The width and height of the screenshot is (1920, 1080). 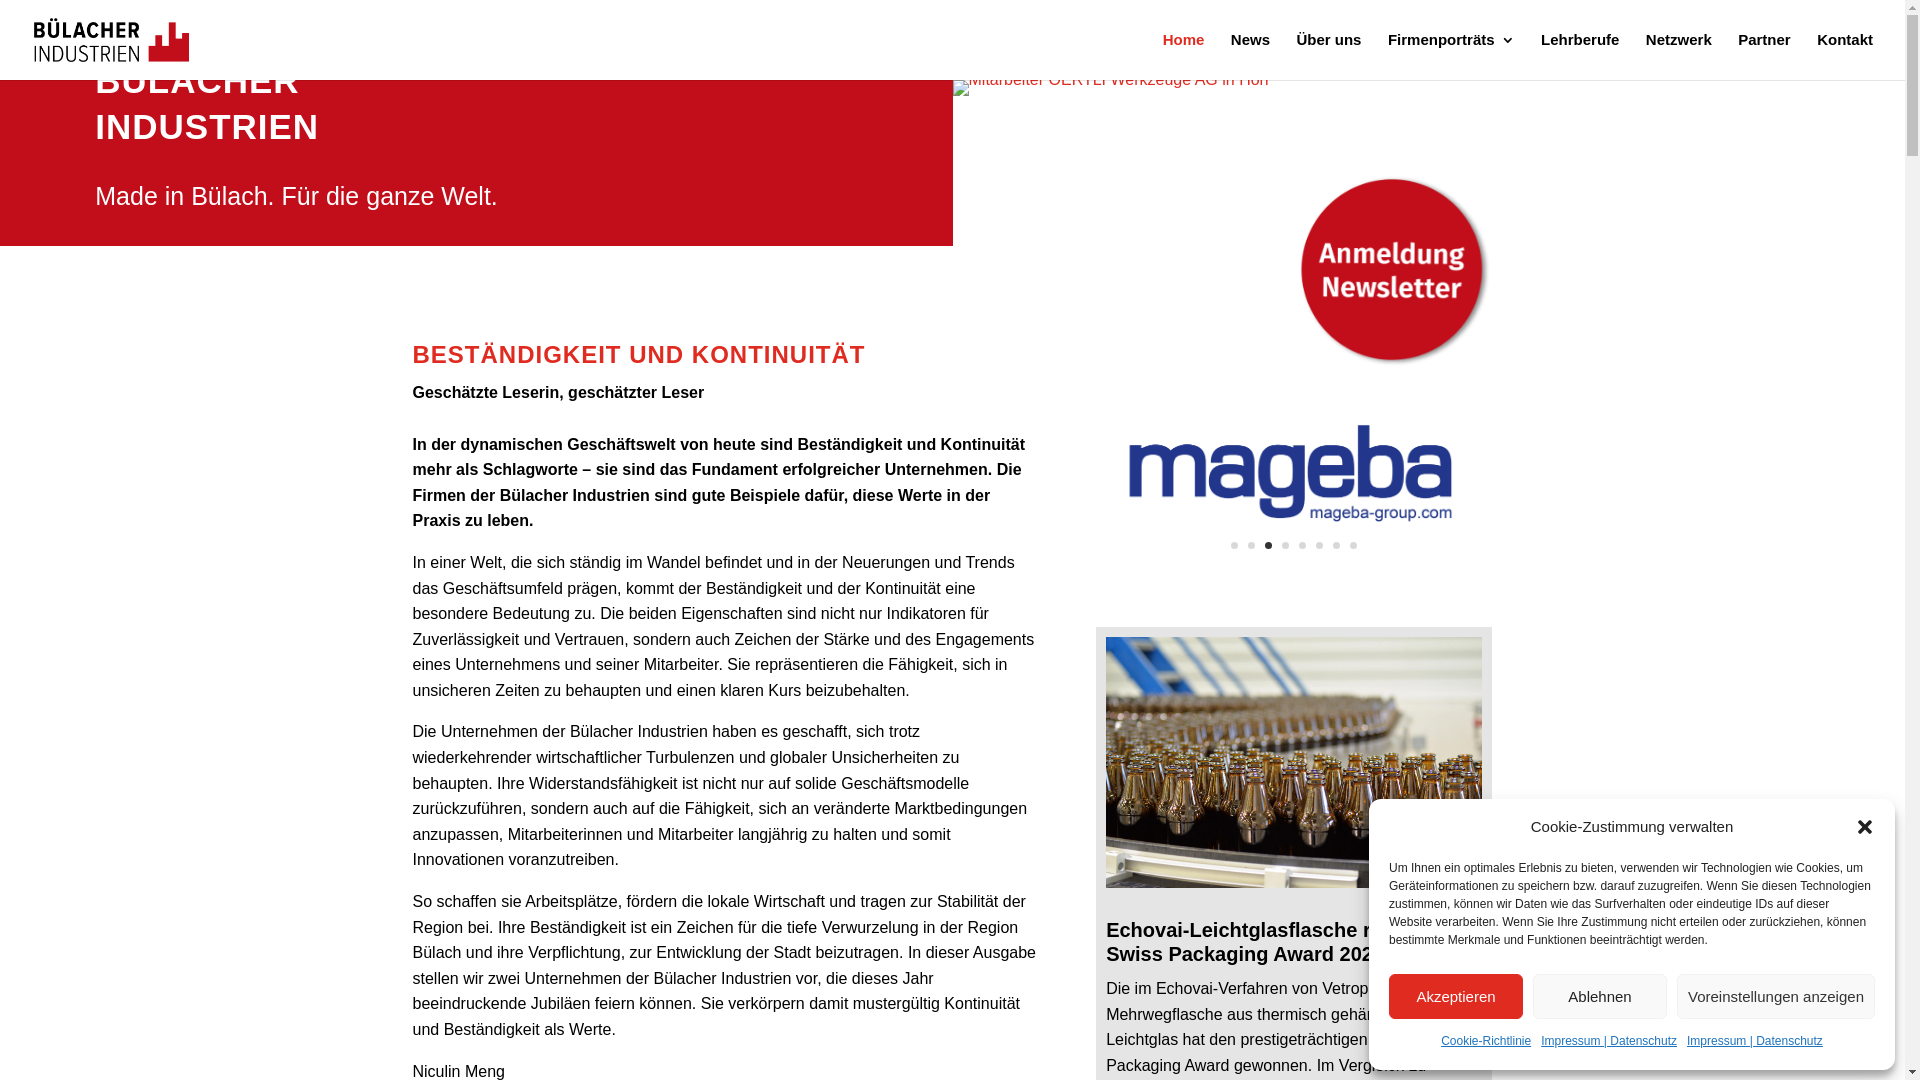 What do you see at coordinates (1252, 546) in the screenshot?
I see `2` at bounding box center [1252, 546].